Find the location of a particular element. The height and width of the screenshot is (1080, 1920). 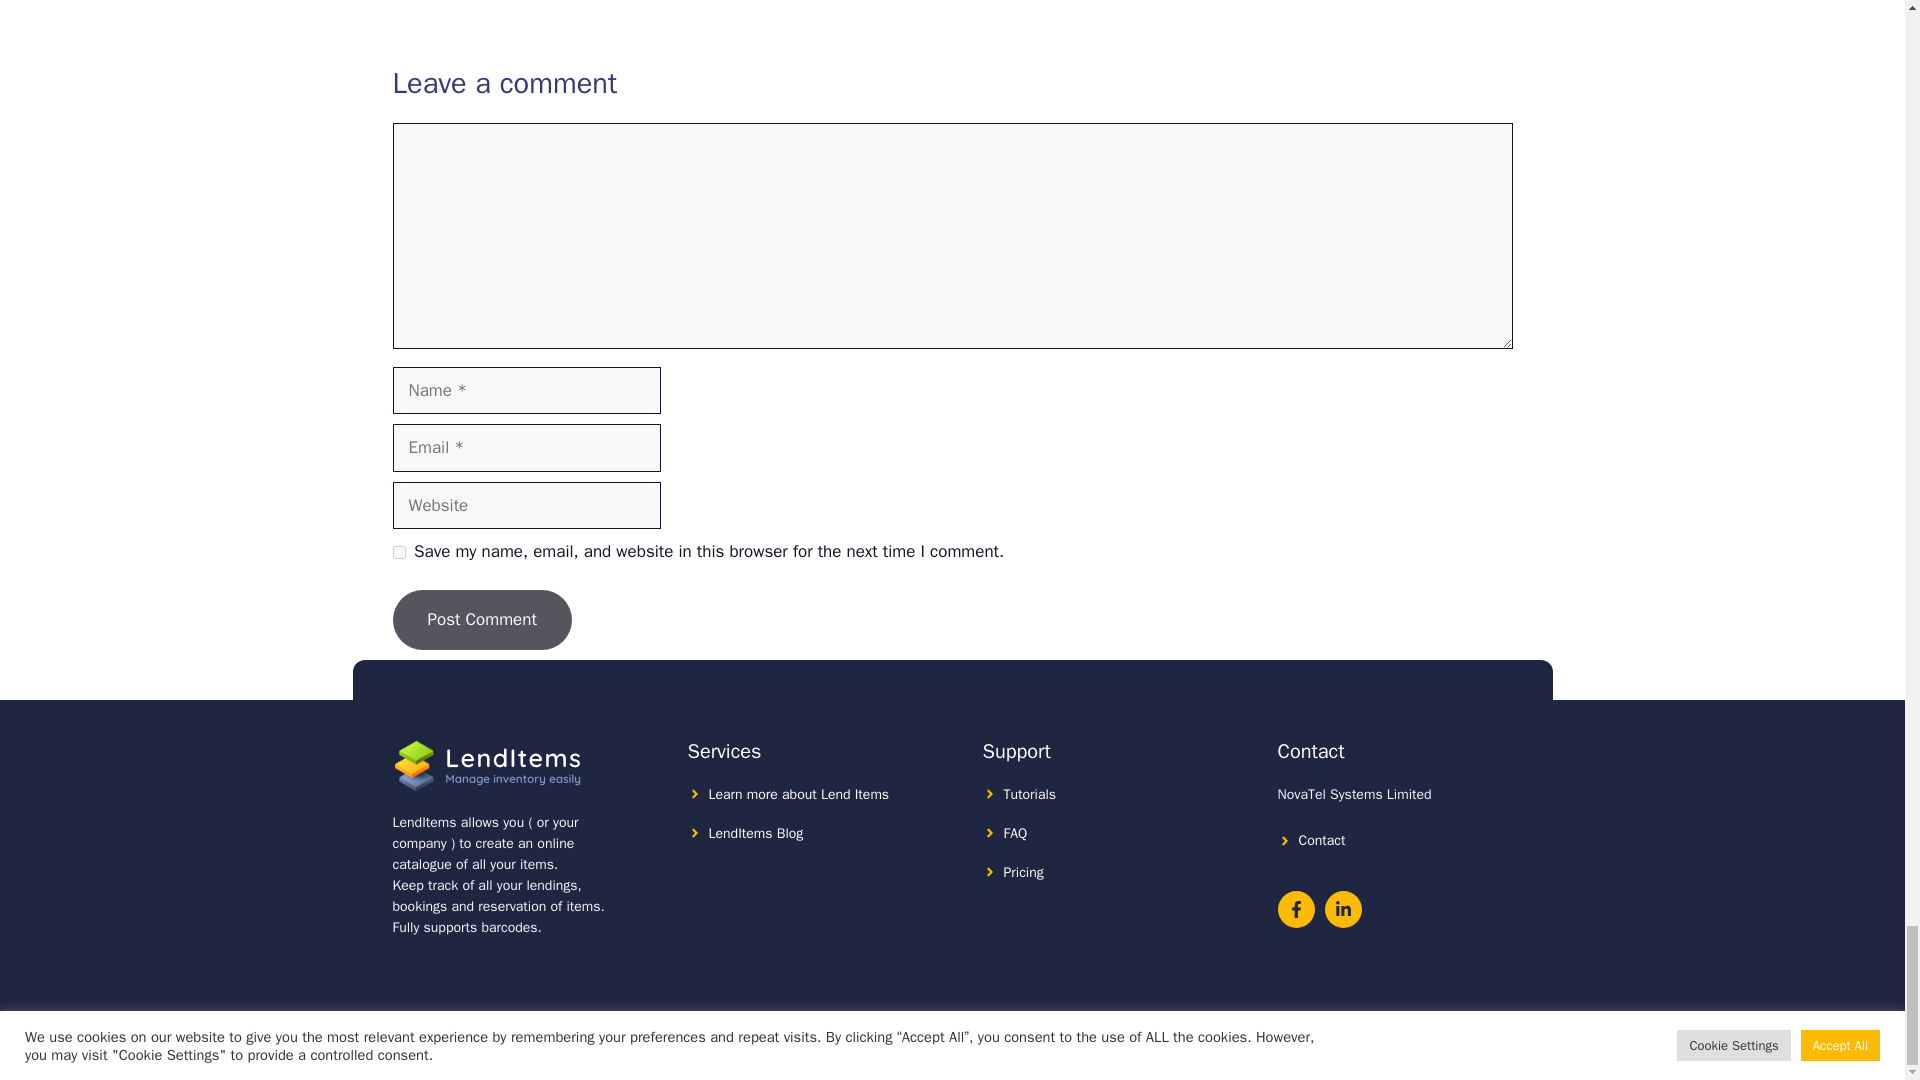

Tutorials is located at coordinates (1030, 794).